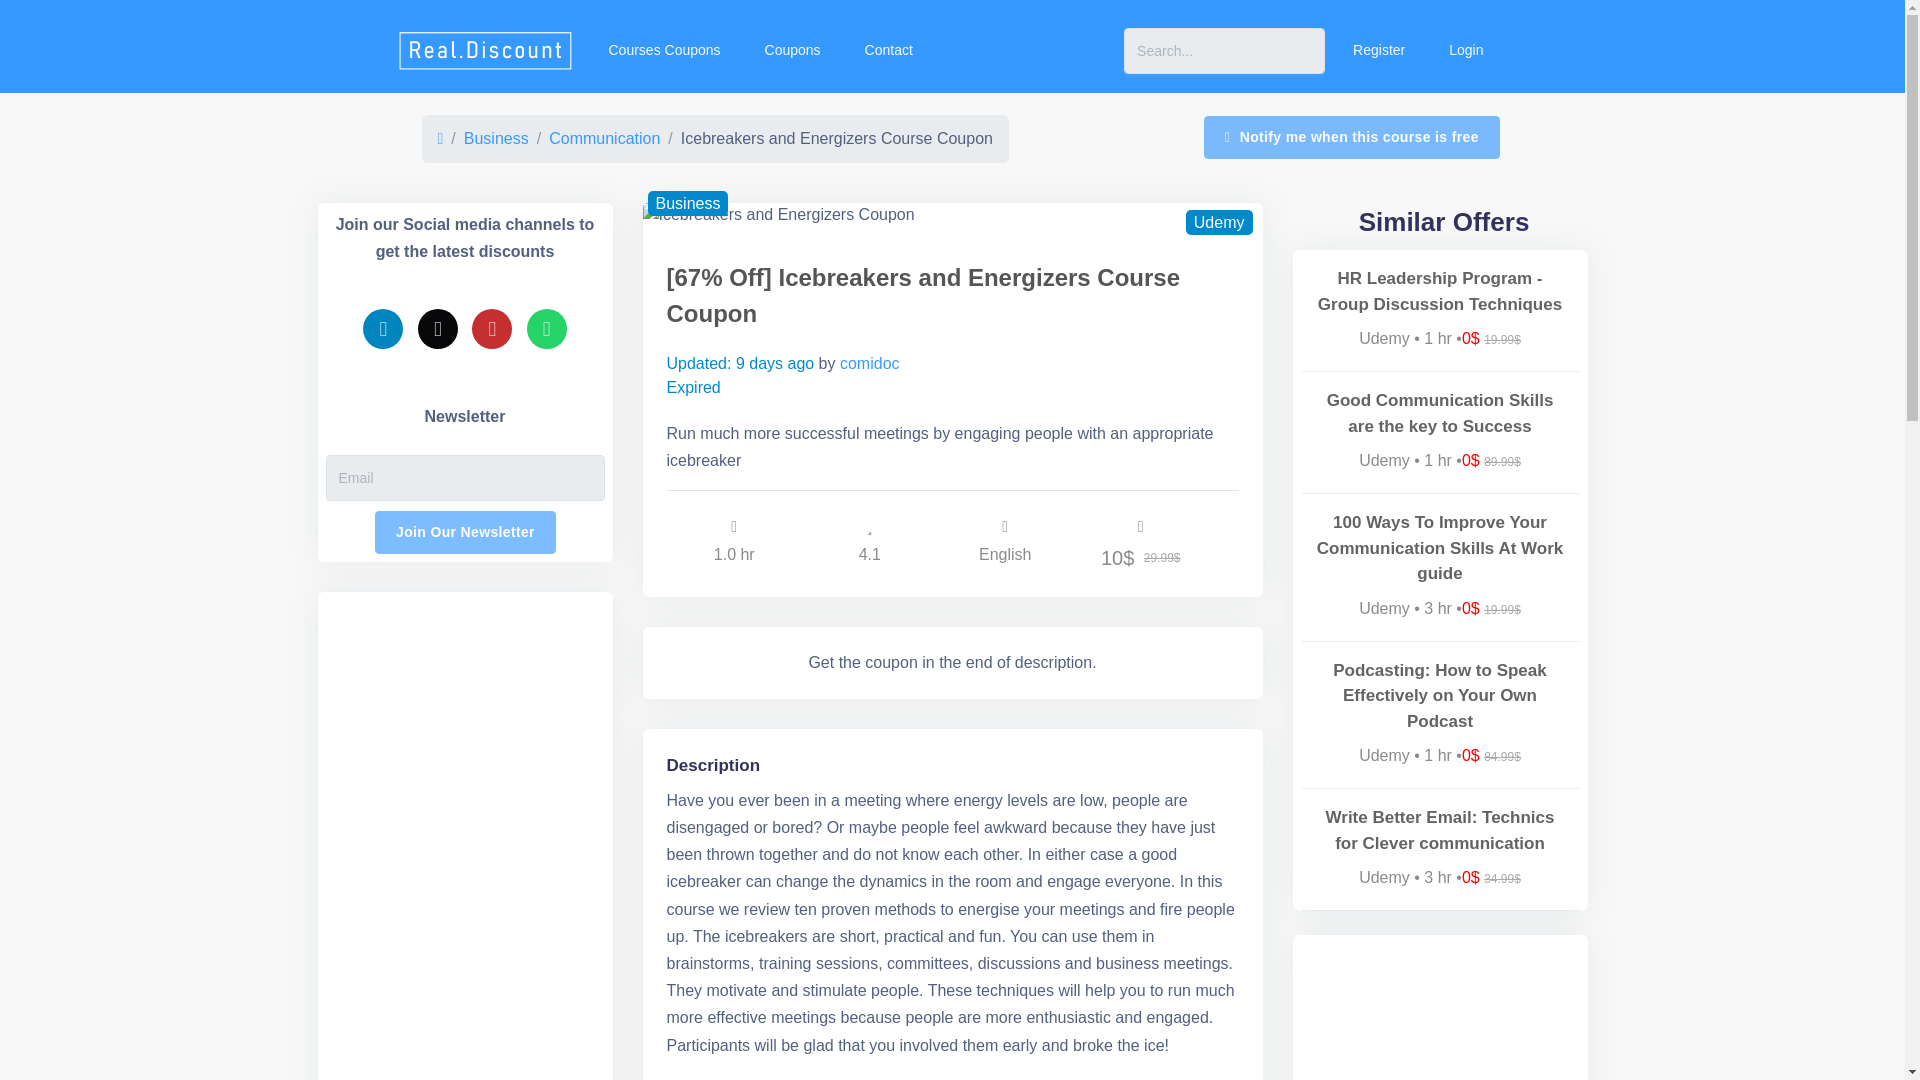 Image resolution: width=1920 pixels, height=1080 pixels. I want to click on Coupons, so click(790, 50).